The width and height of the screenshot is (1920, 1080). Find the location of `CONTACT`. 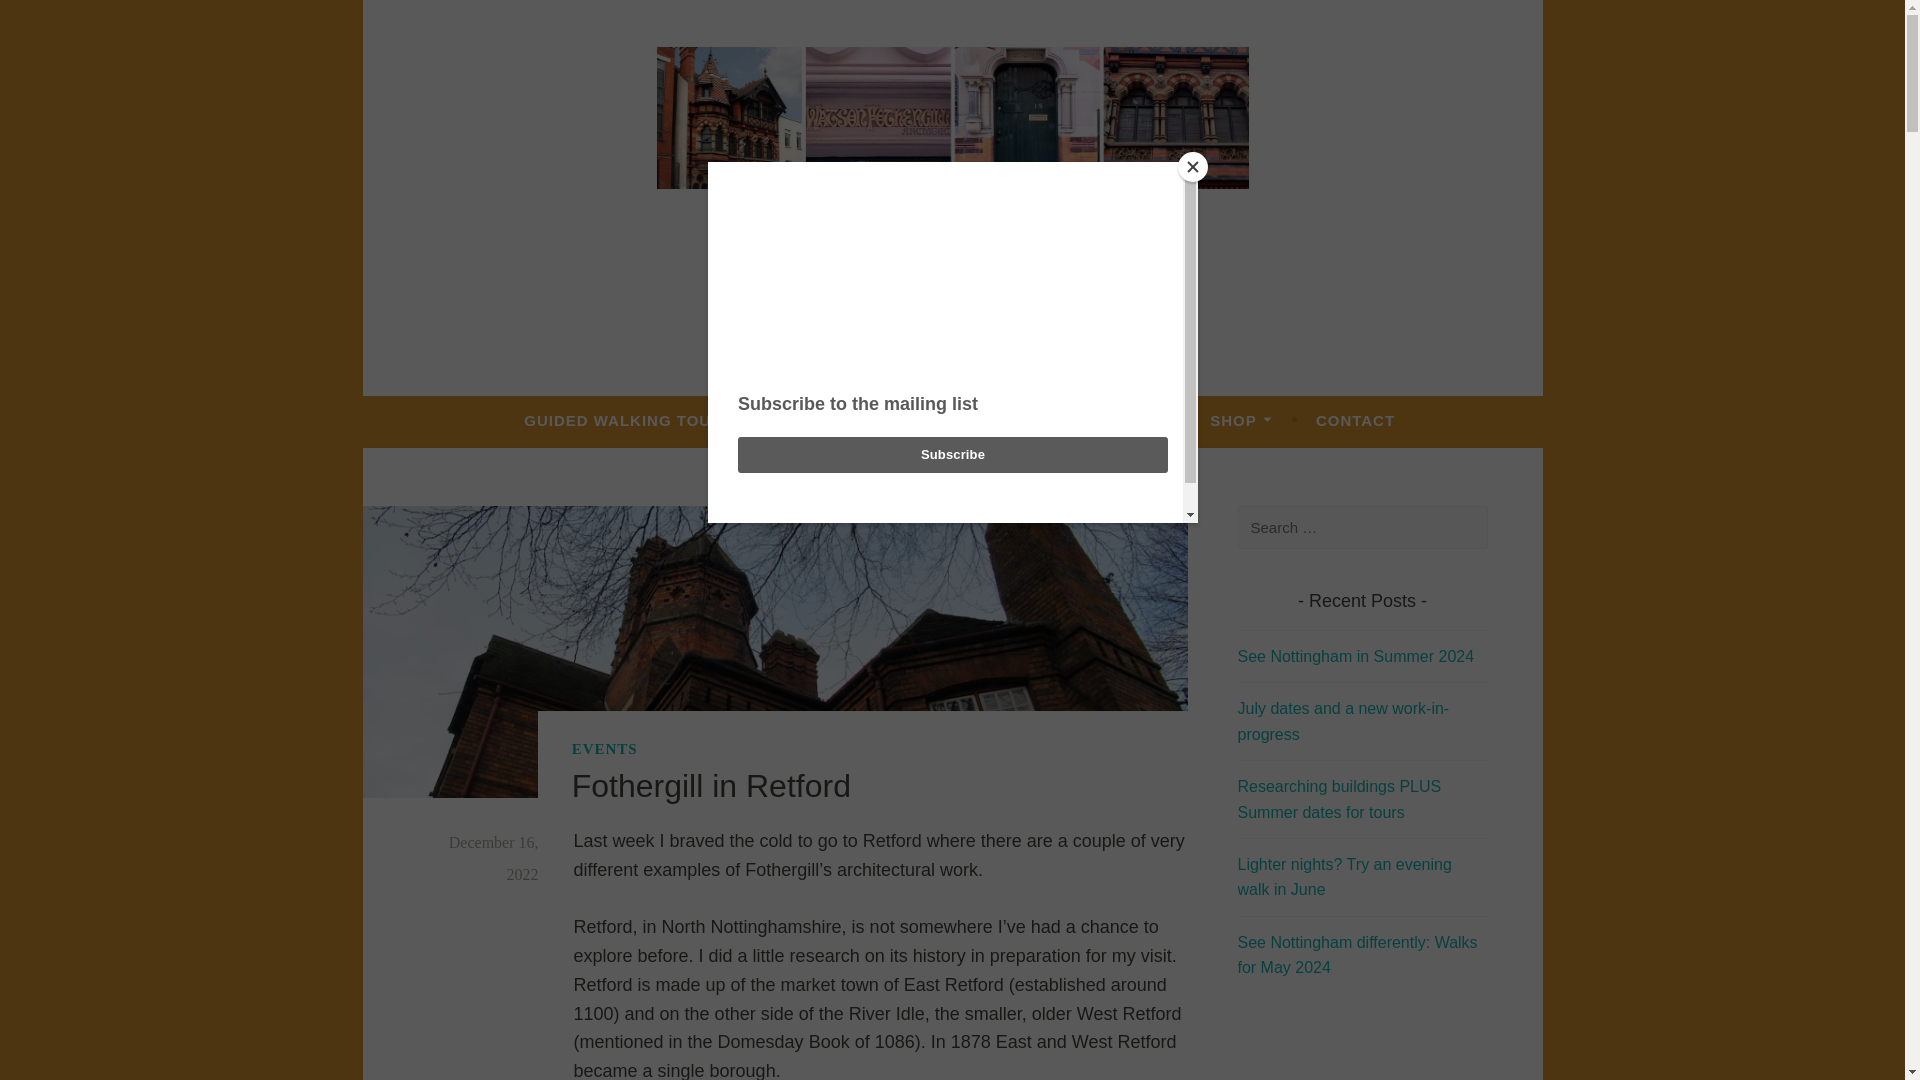

CONTACT is located at coordinates (1355, 420).